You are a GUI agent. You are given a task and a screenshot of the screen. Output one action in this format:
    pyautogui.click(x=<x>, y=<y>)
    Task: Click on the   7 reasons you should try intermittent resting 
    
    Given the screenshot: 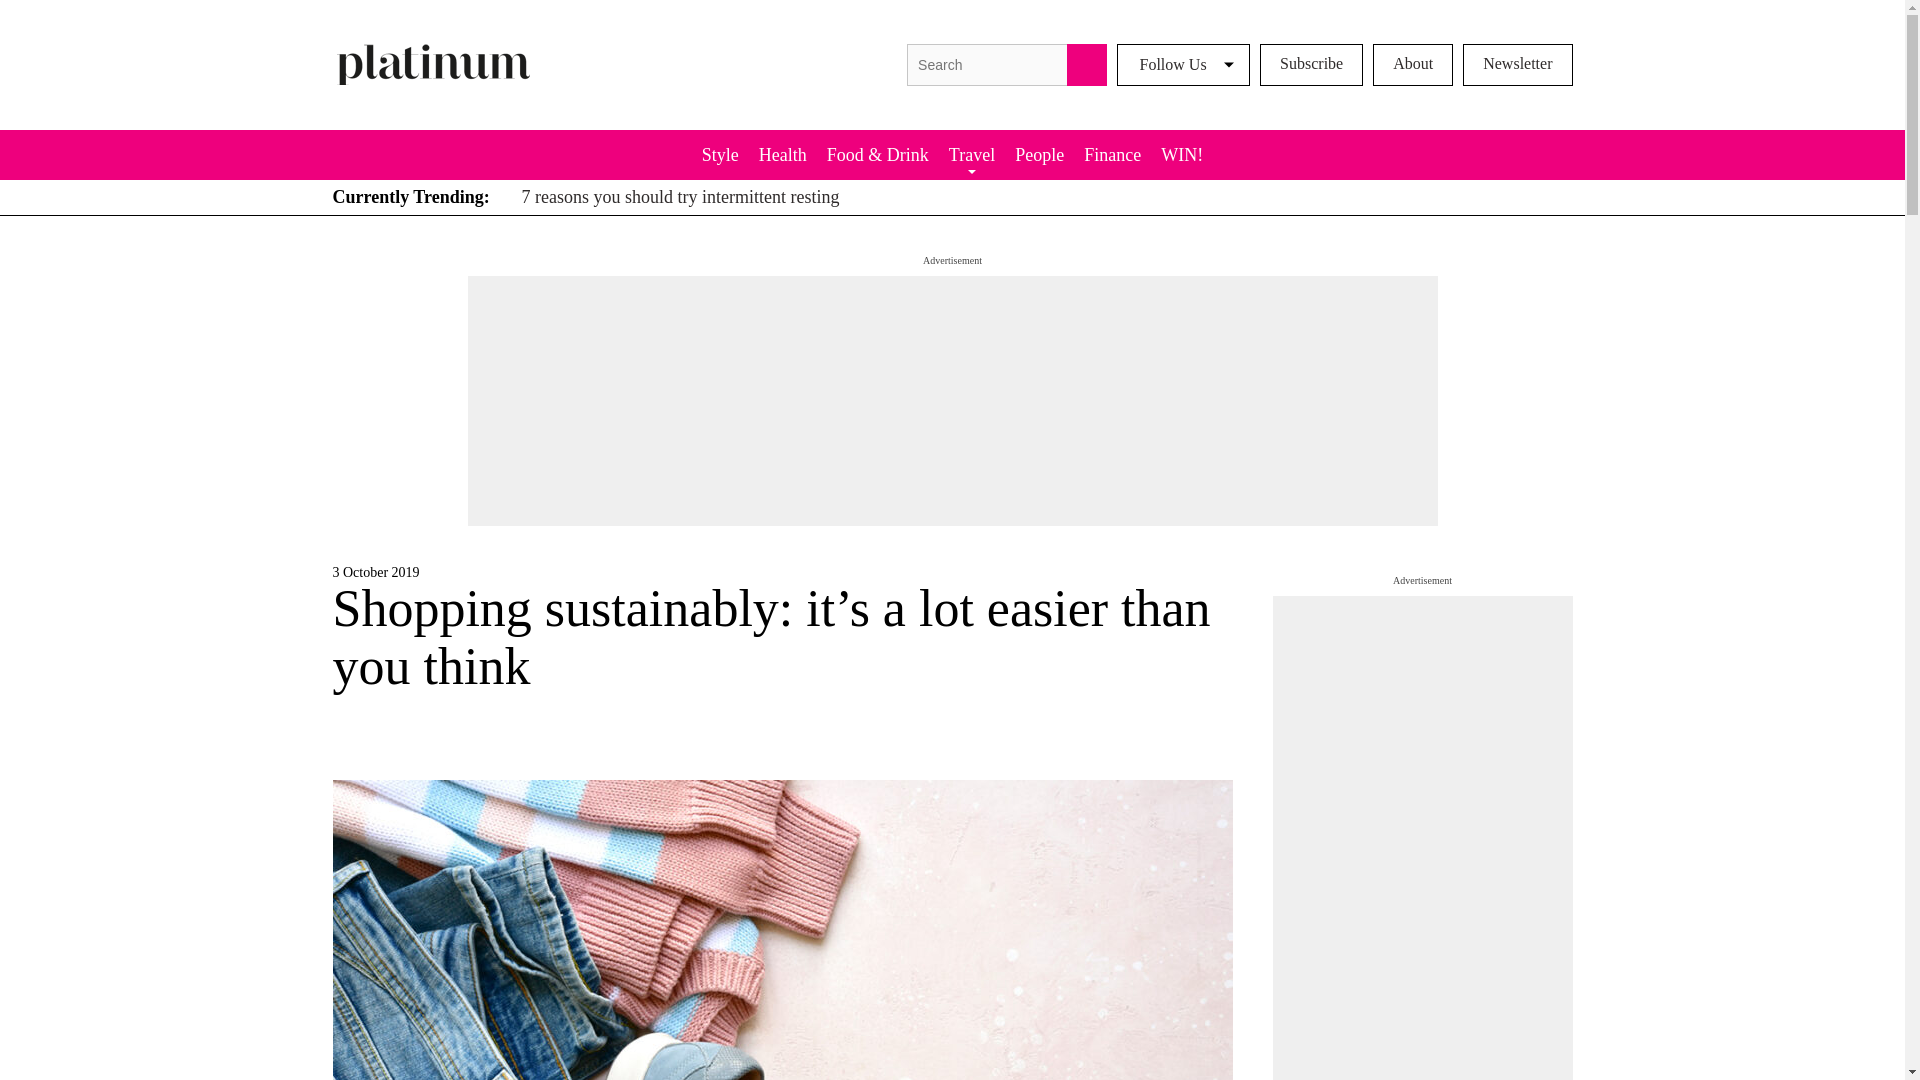 What is the action you would take?
    pyautogui.click(x=677, y=196)
    